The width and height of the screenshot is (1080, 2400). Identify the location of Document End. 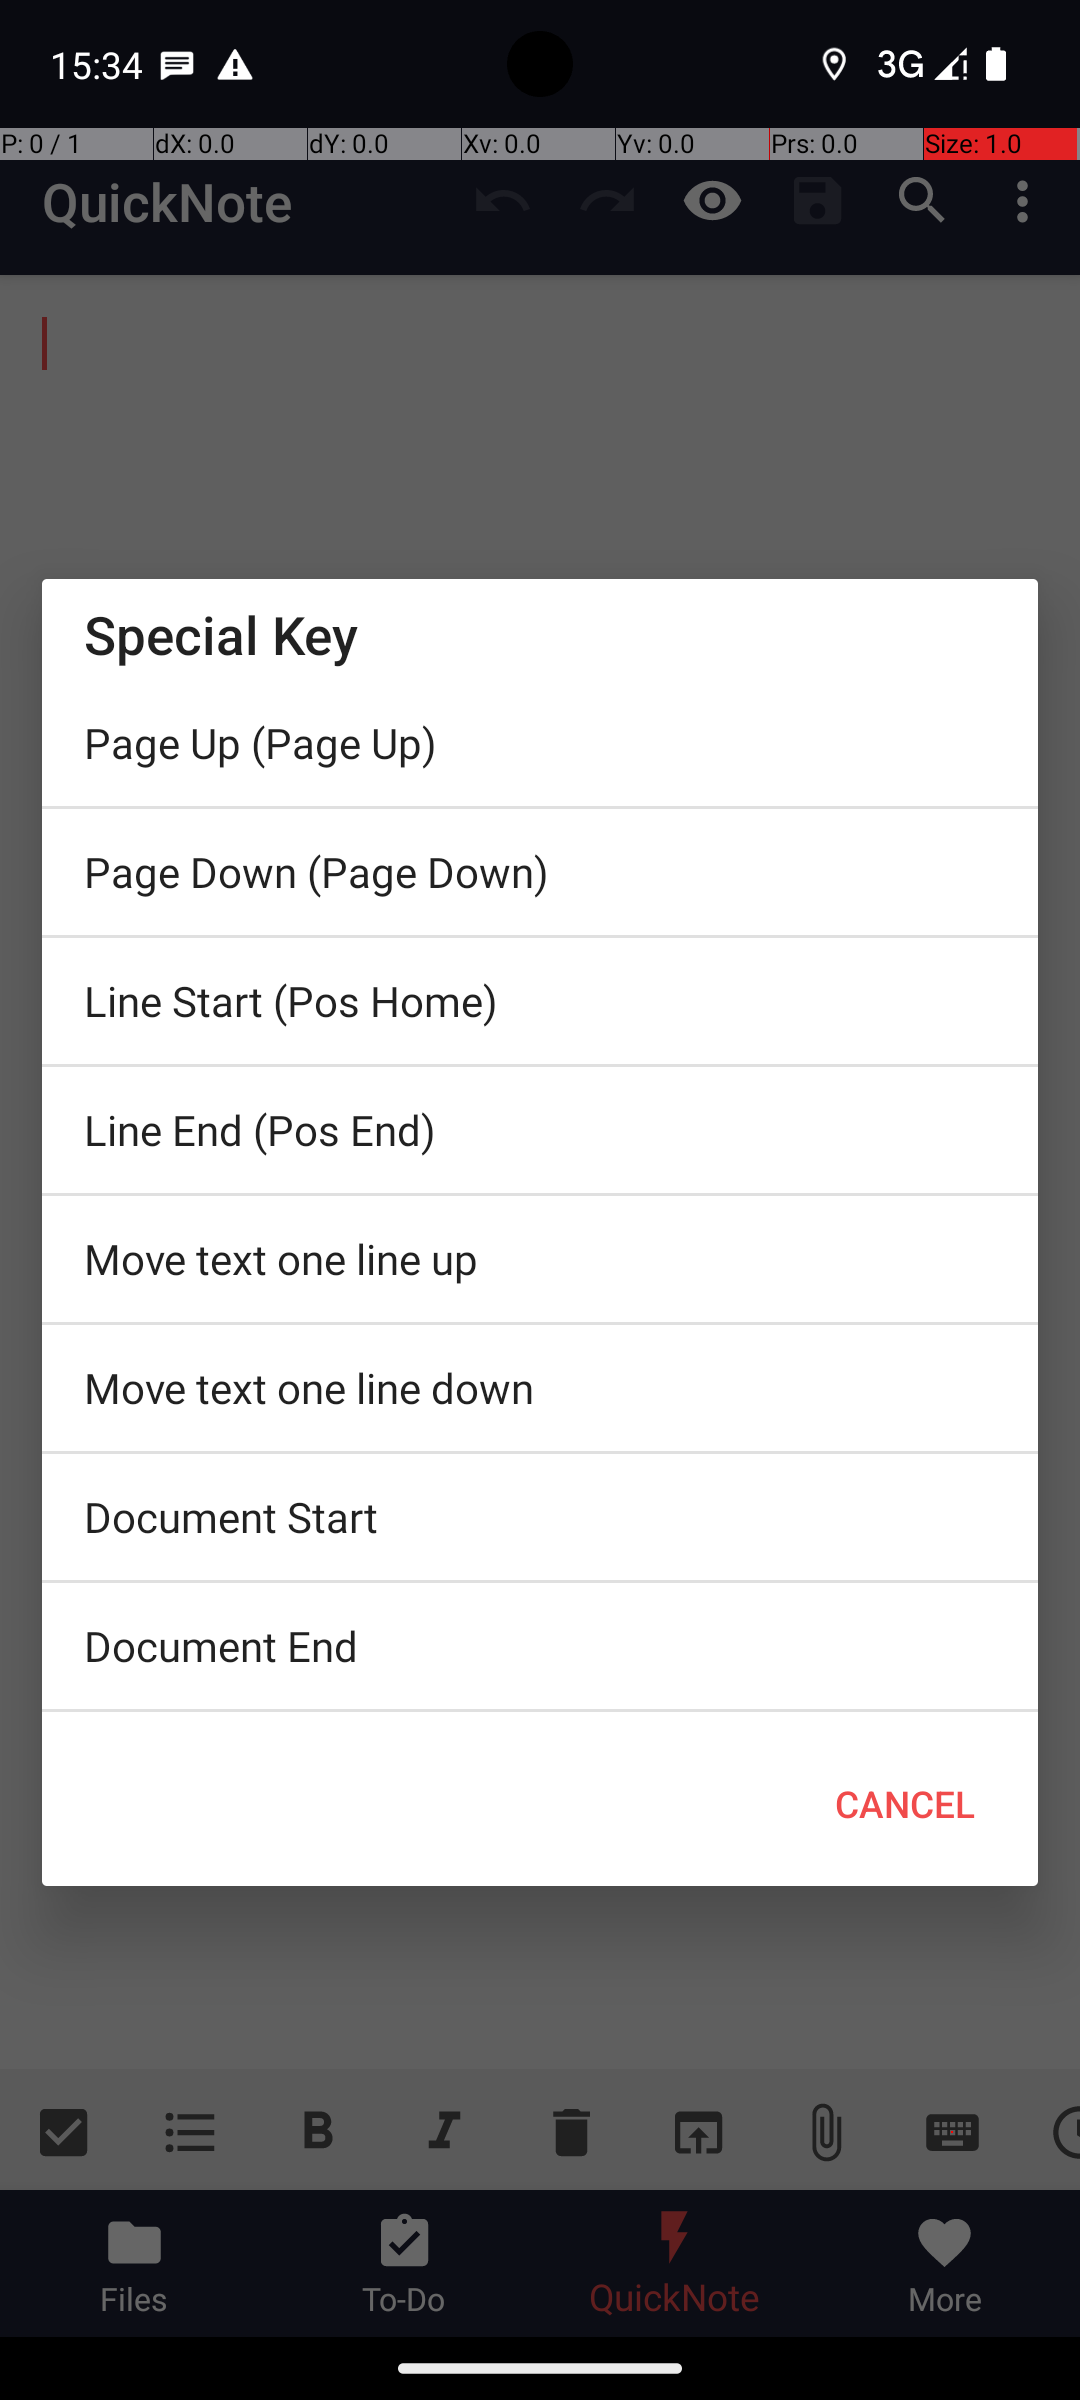
(540, 1646).